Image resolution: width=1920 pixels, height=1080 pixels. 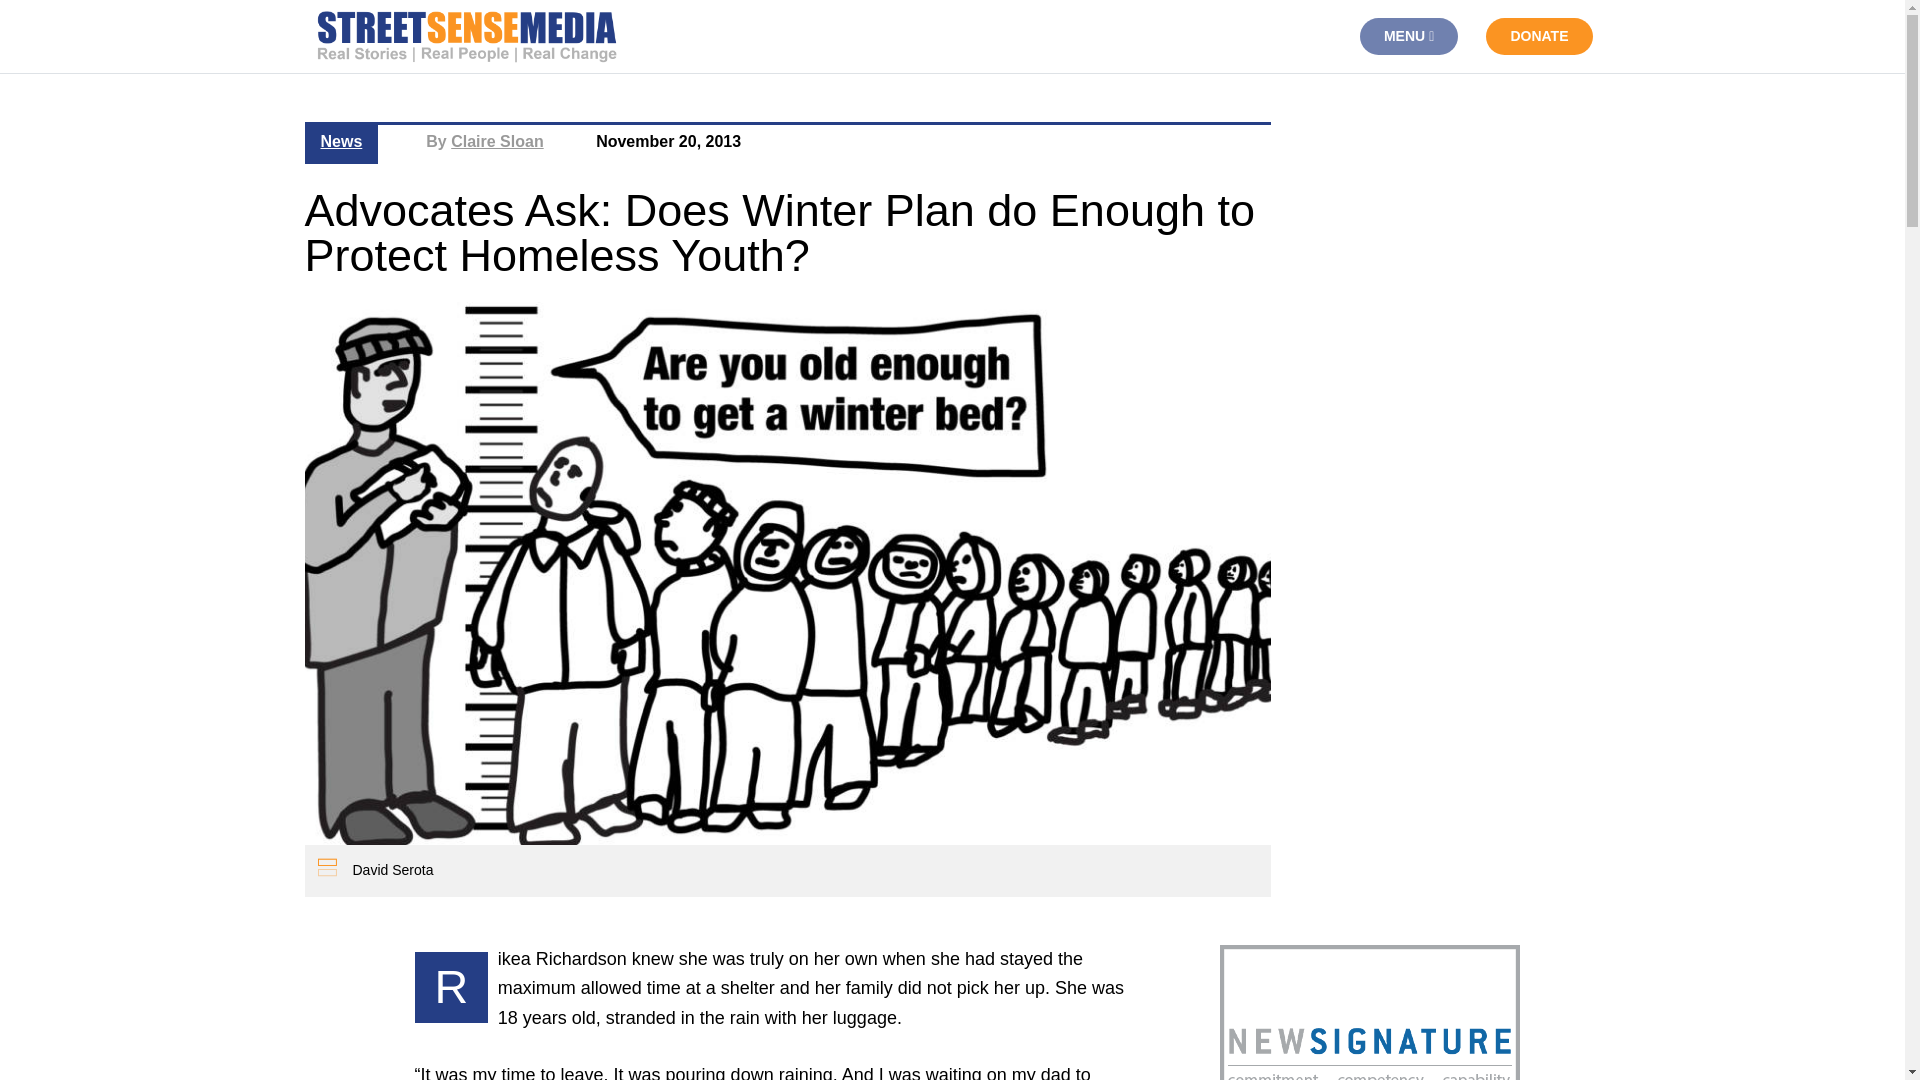 What do you see at coordinates (497, 141) in the screenshot?
I see `Claire Sloan` at bounding box center [497, 141].